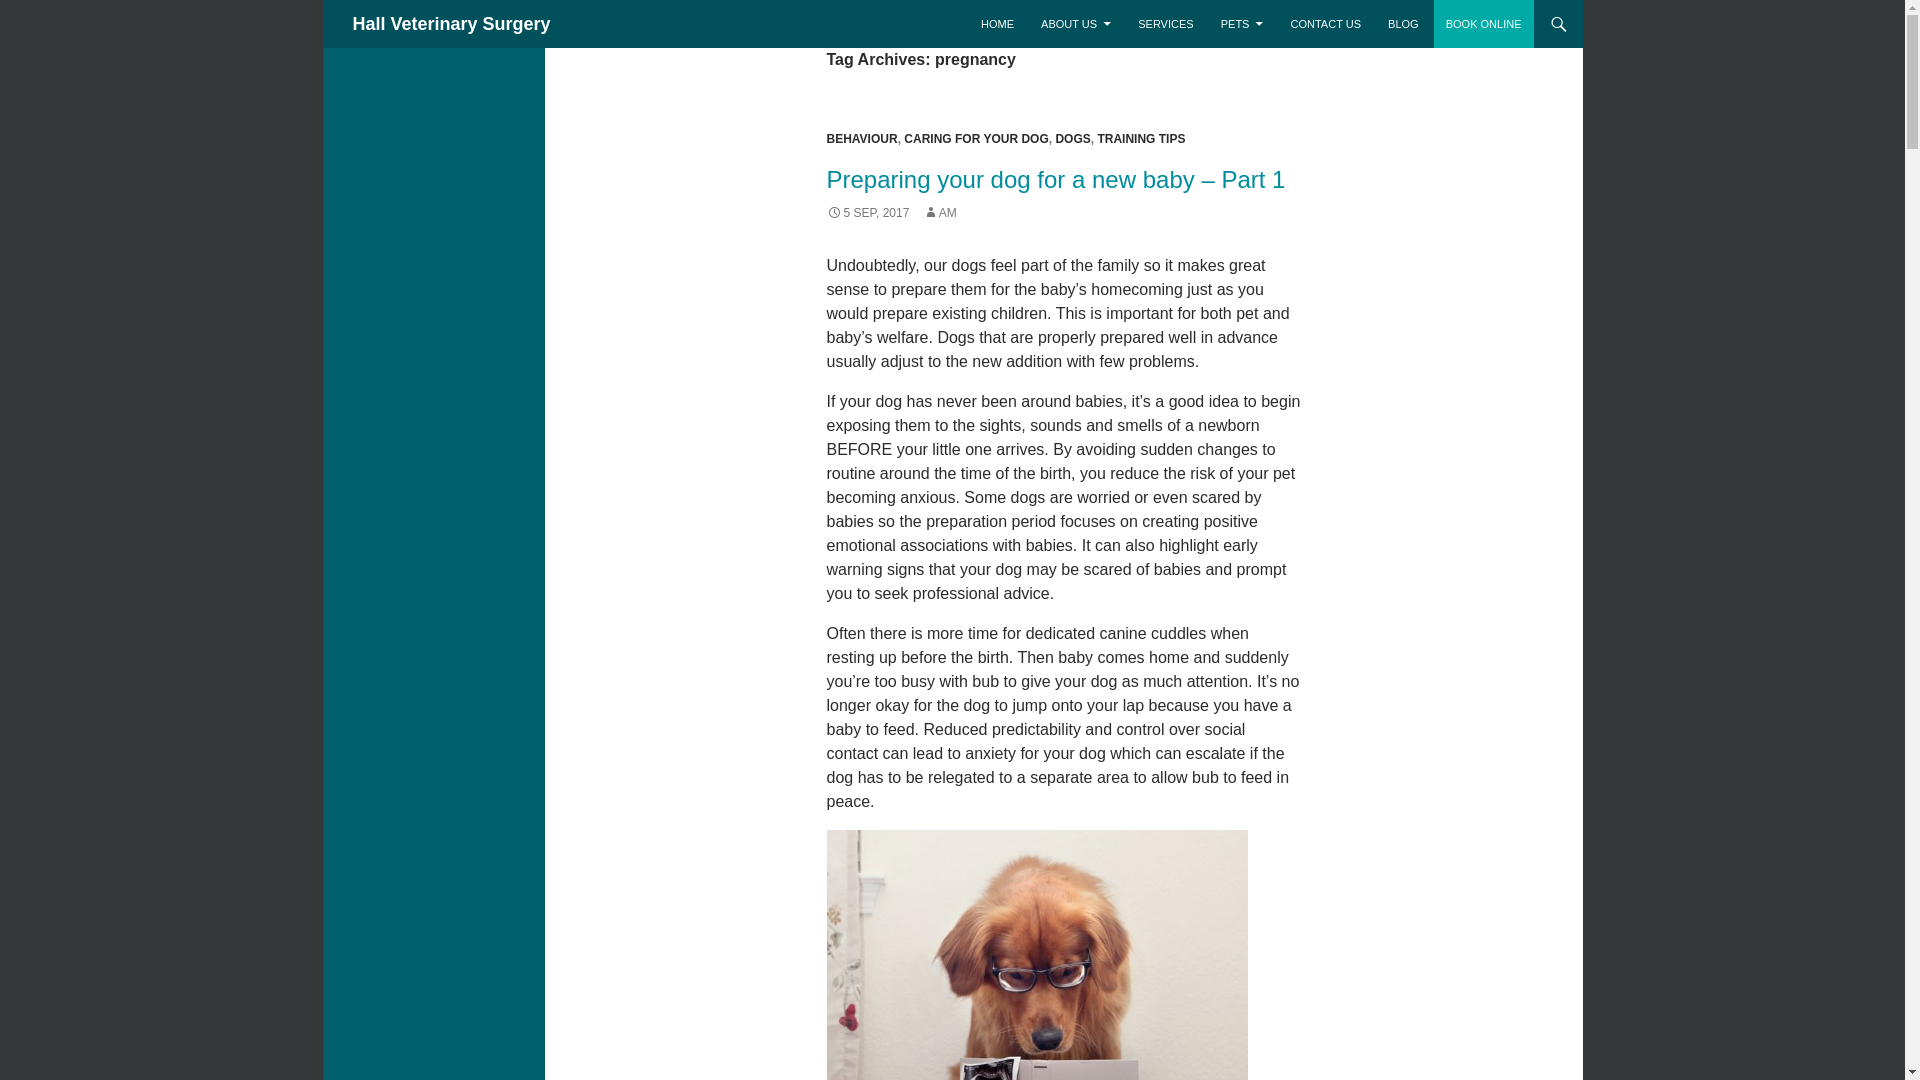 The height and width of the screenshot is (1080, 1920). What do you see at coordinates (976, 138) in the screenshot?
I see `CARING FOR YOUR DOG` at bounding box center [976, 138].